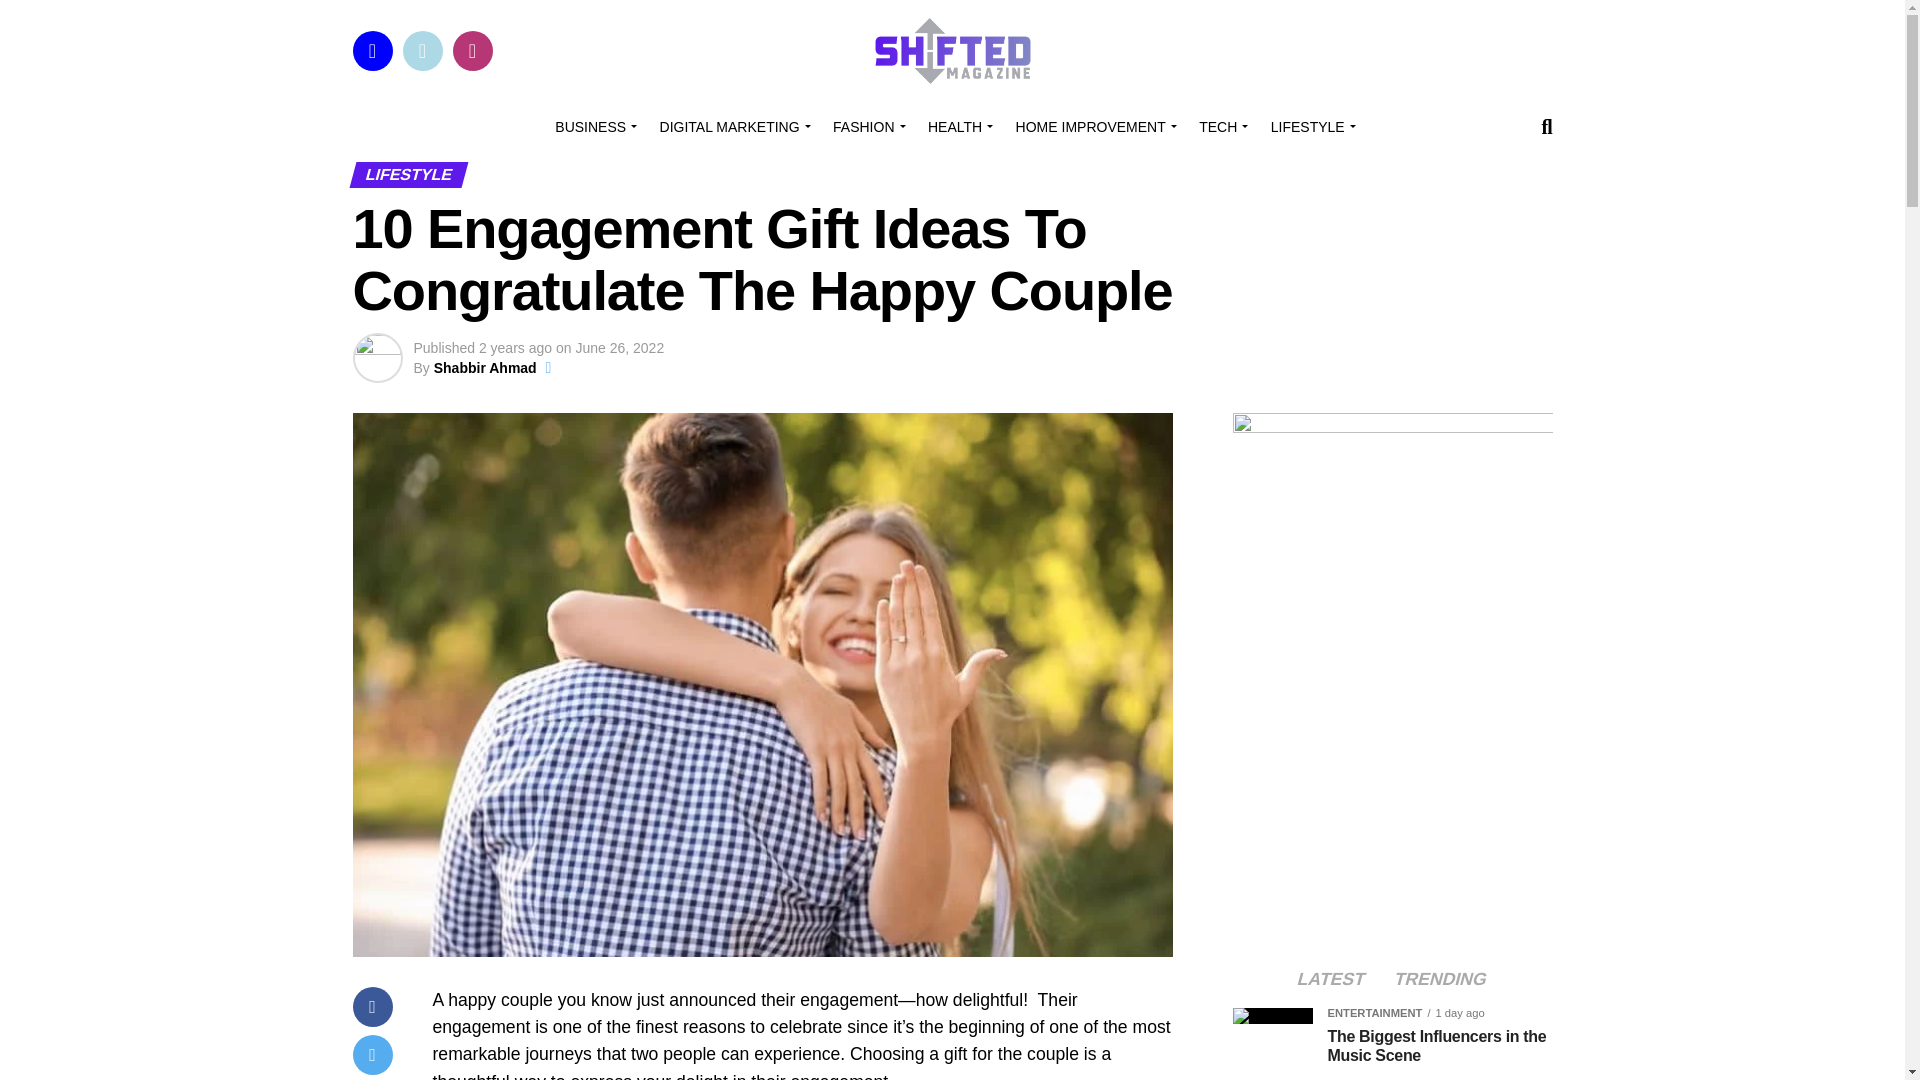  What do you see at coordinates (1093, 126) in the screenshot?
I see `HOME IMPROVEMENT` at bounding box center [1093, 126].